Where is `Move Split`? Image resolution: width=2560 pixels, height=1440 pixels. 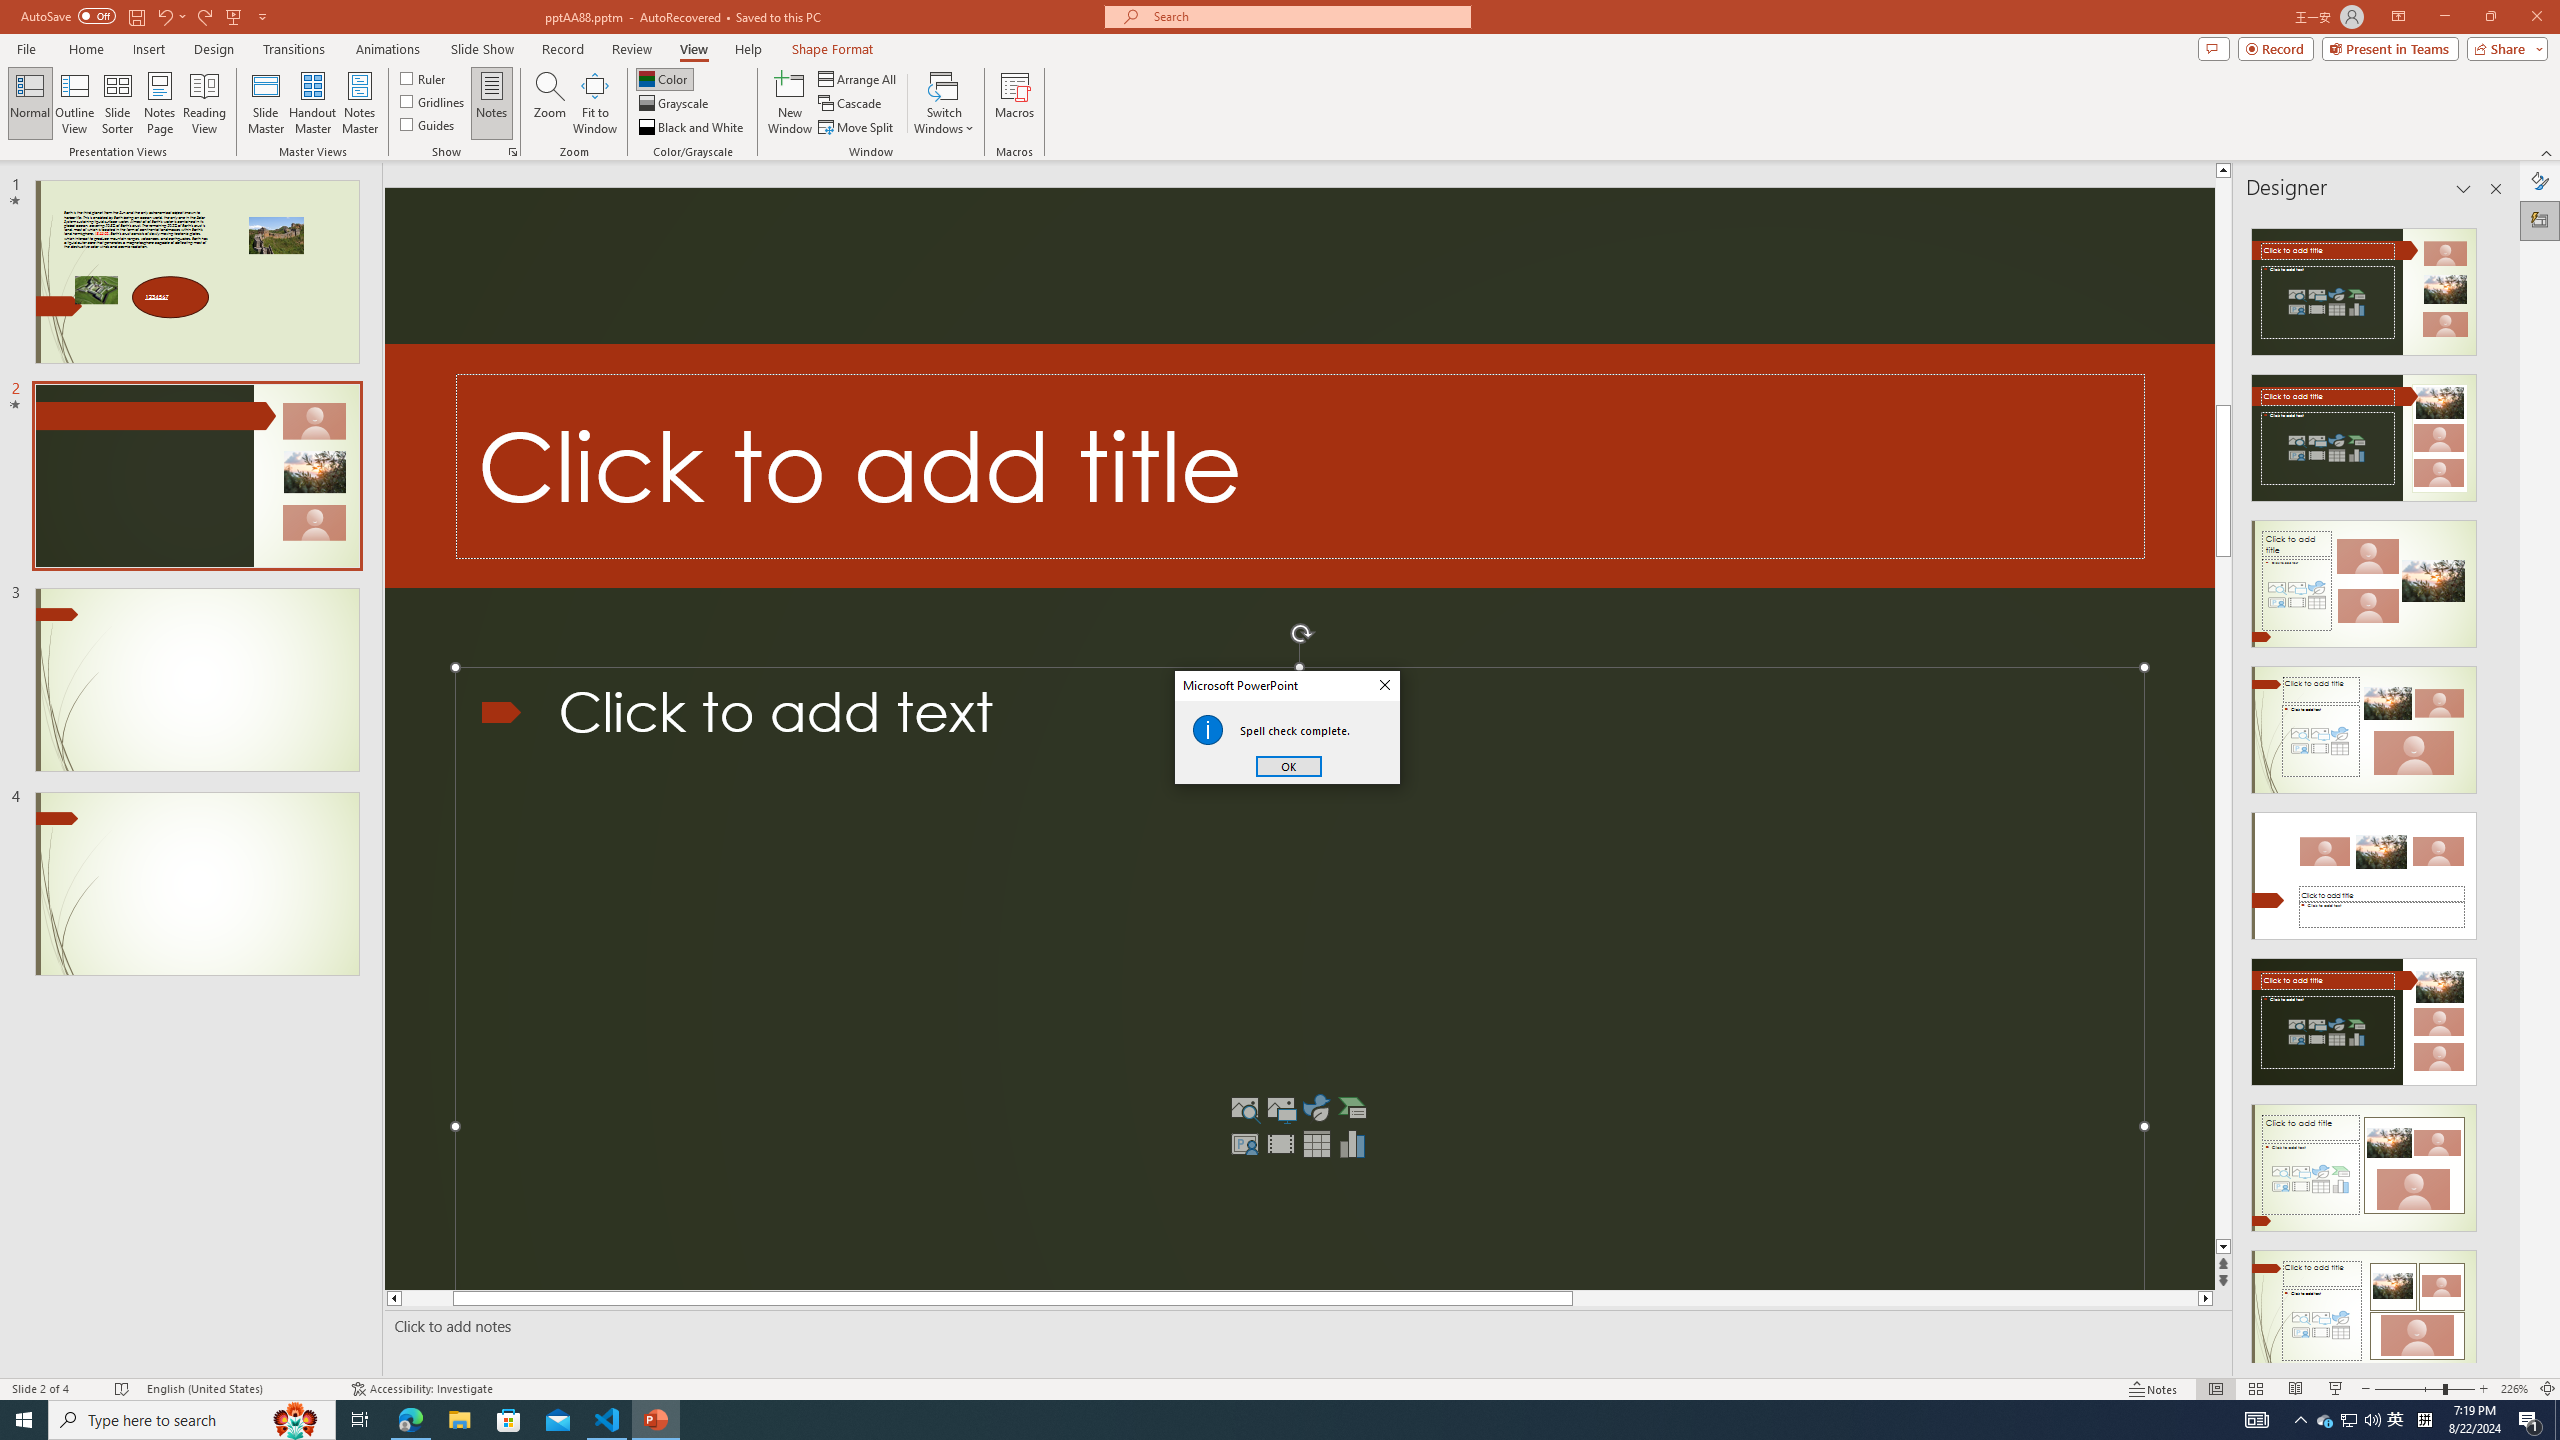
Move Split is located at coordinates (858, 128).